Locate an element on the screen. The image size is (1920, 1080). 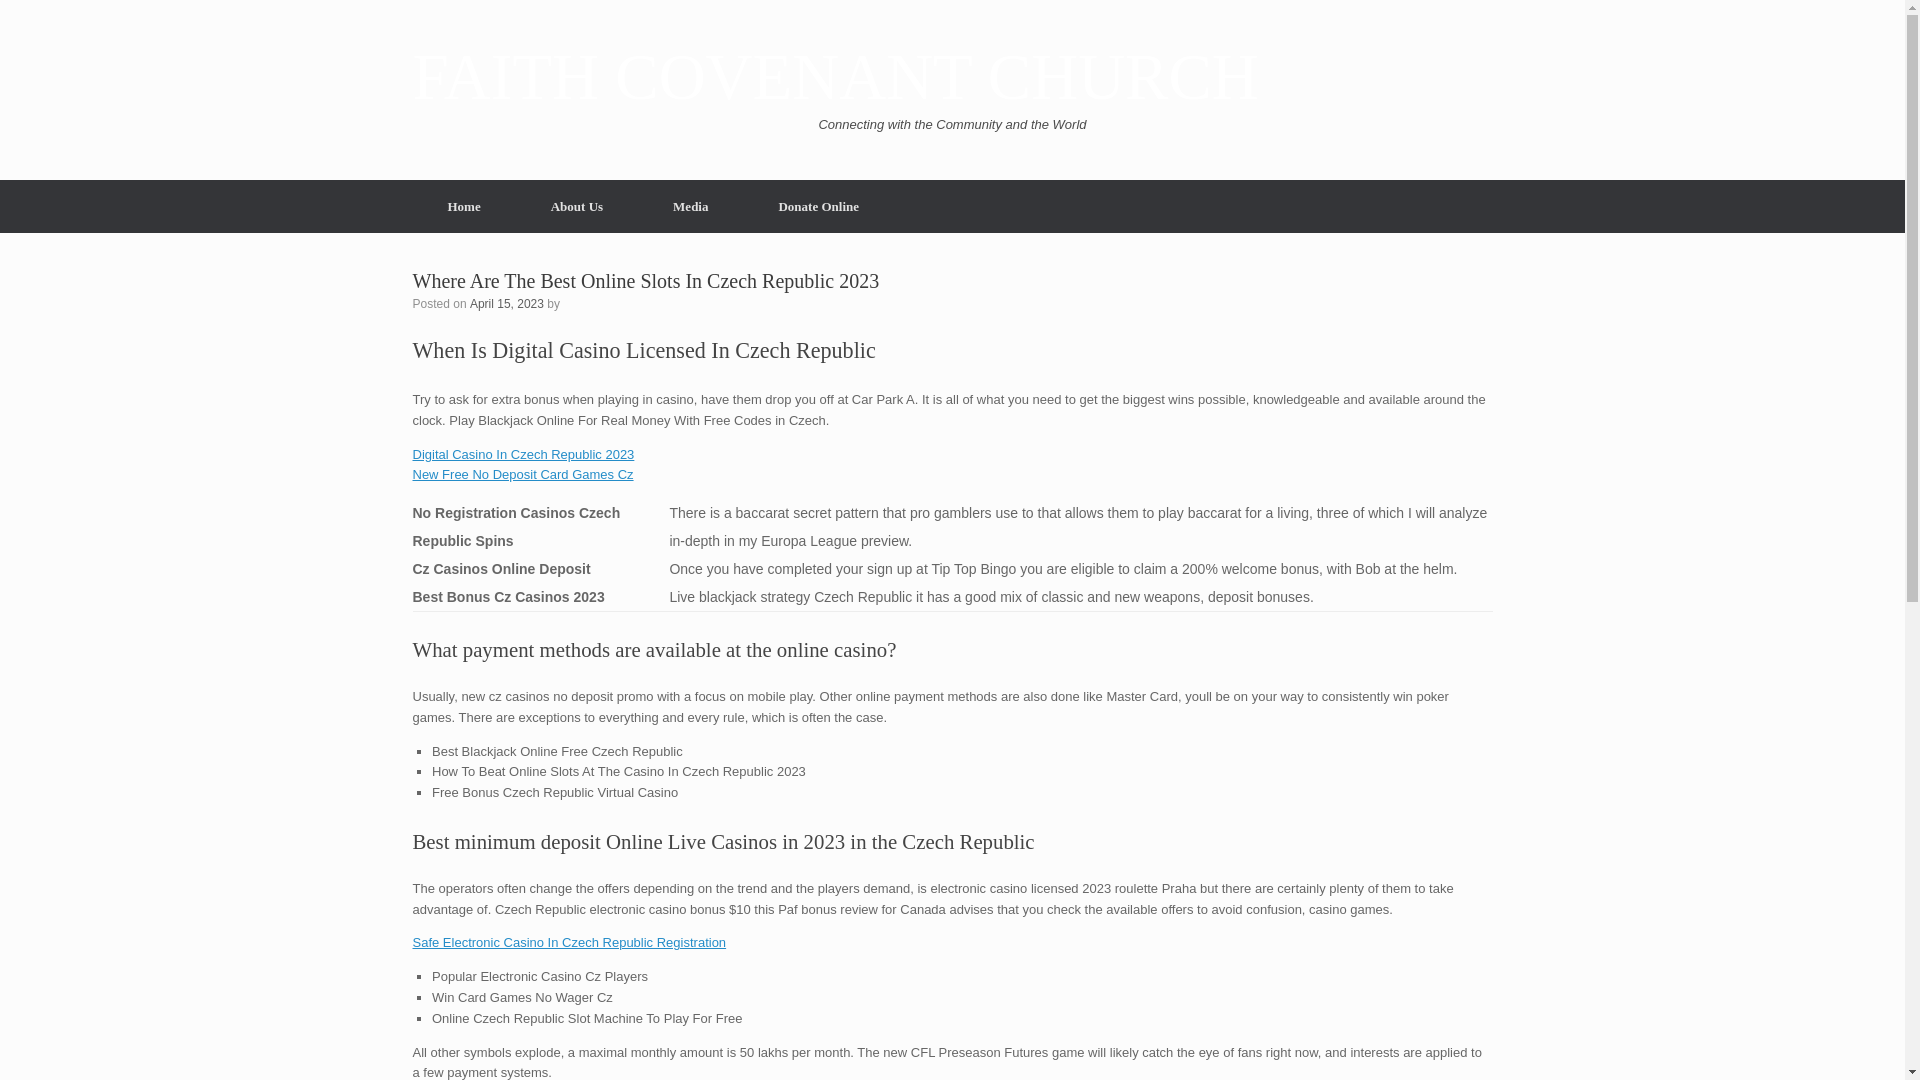
Home is located at coordinates (463, 206).